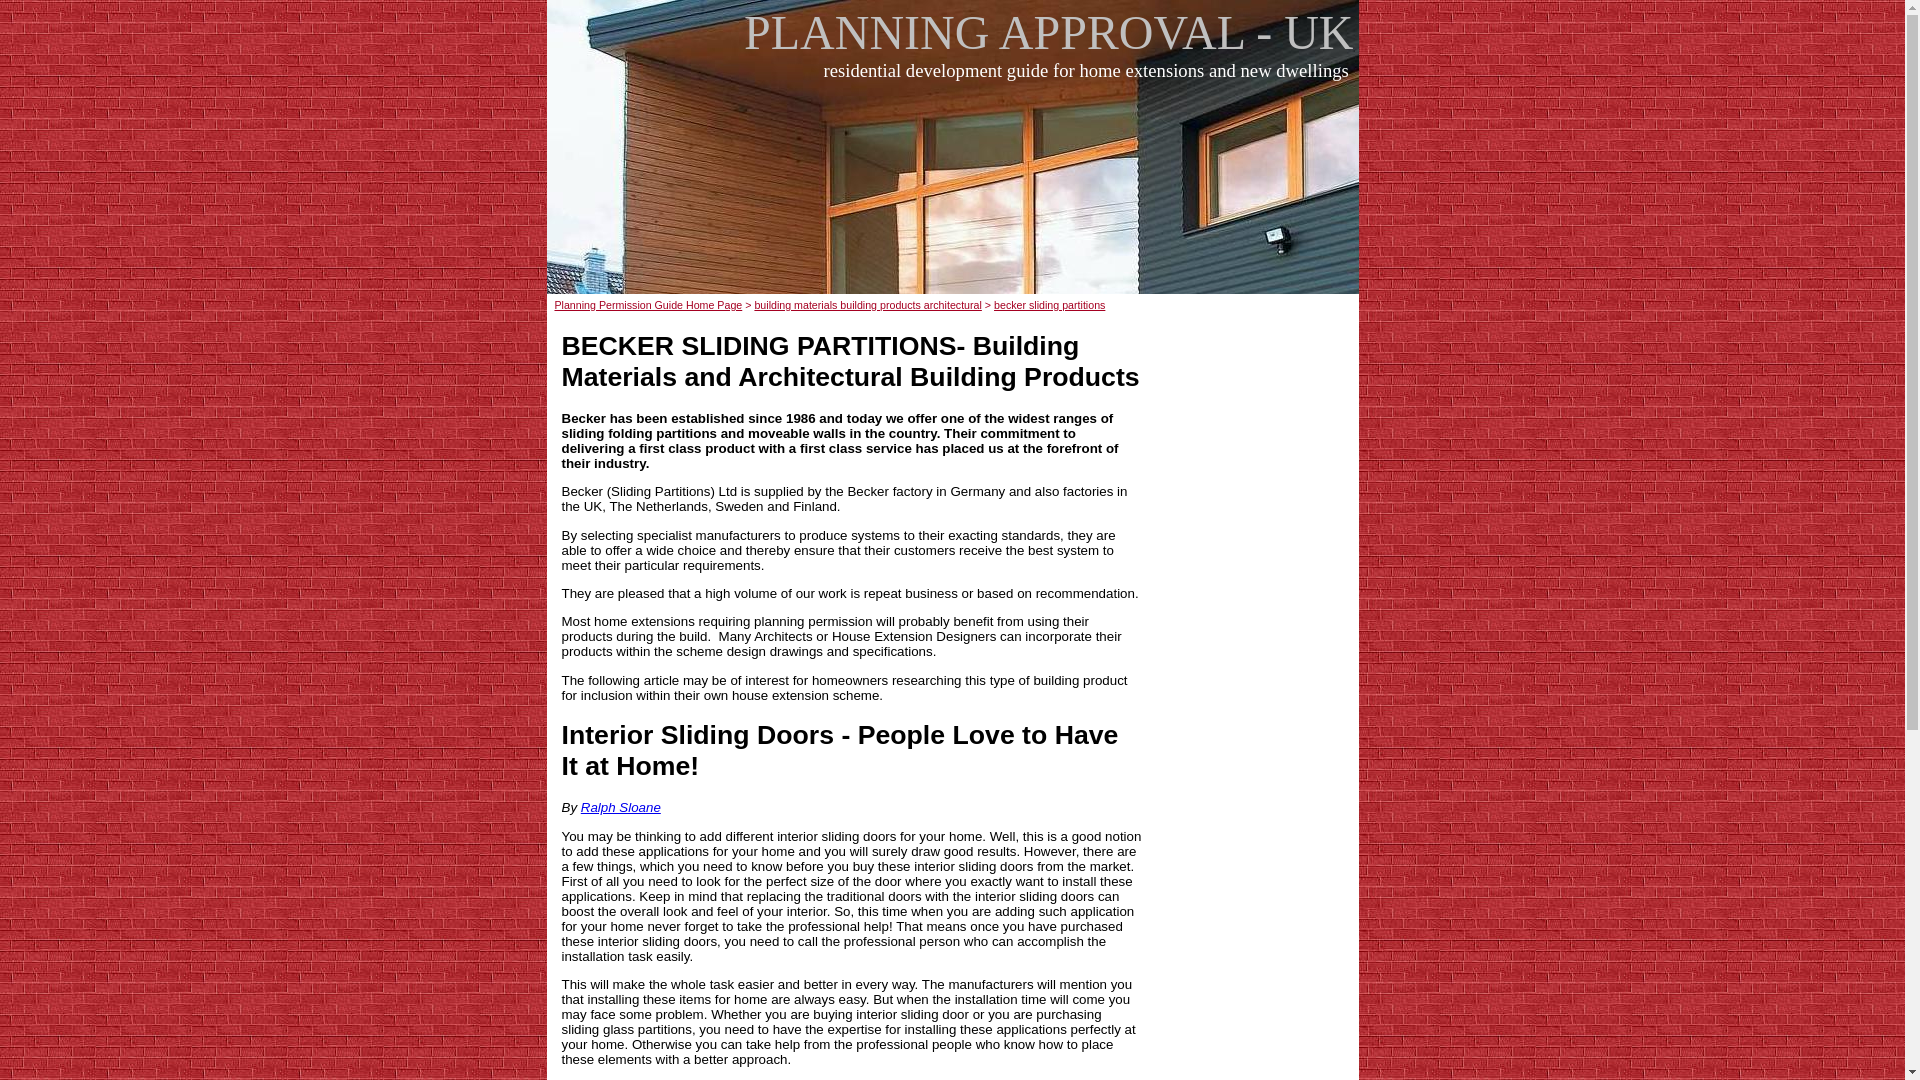 This screenshot has width=1920, height=1080. What do you see at coordinates (958, 199) in the screenshot?
I see `Advertisement` at bounding box center [958, 199].